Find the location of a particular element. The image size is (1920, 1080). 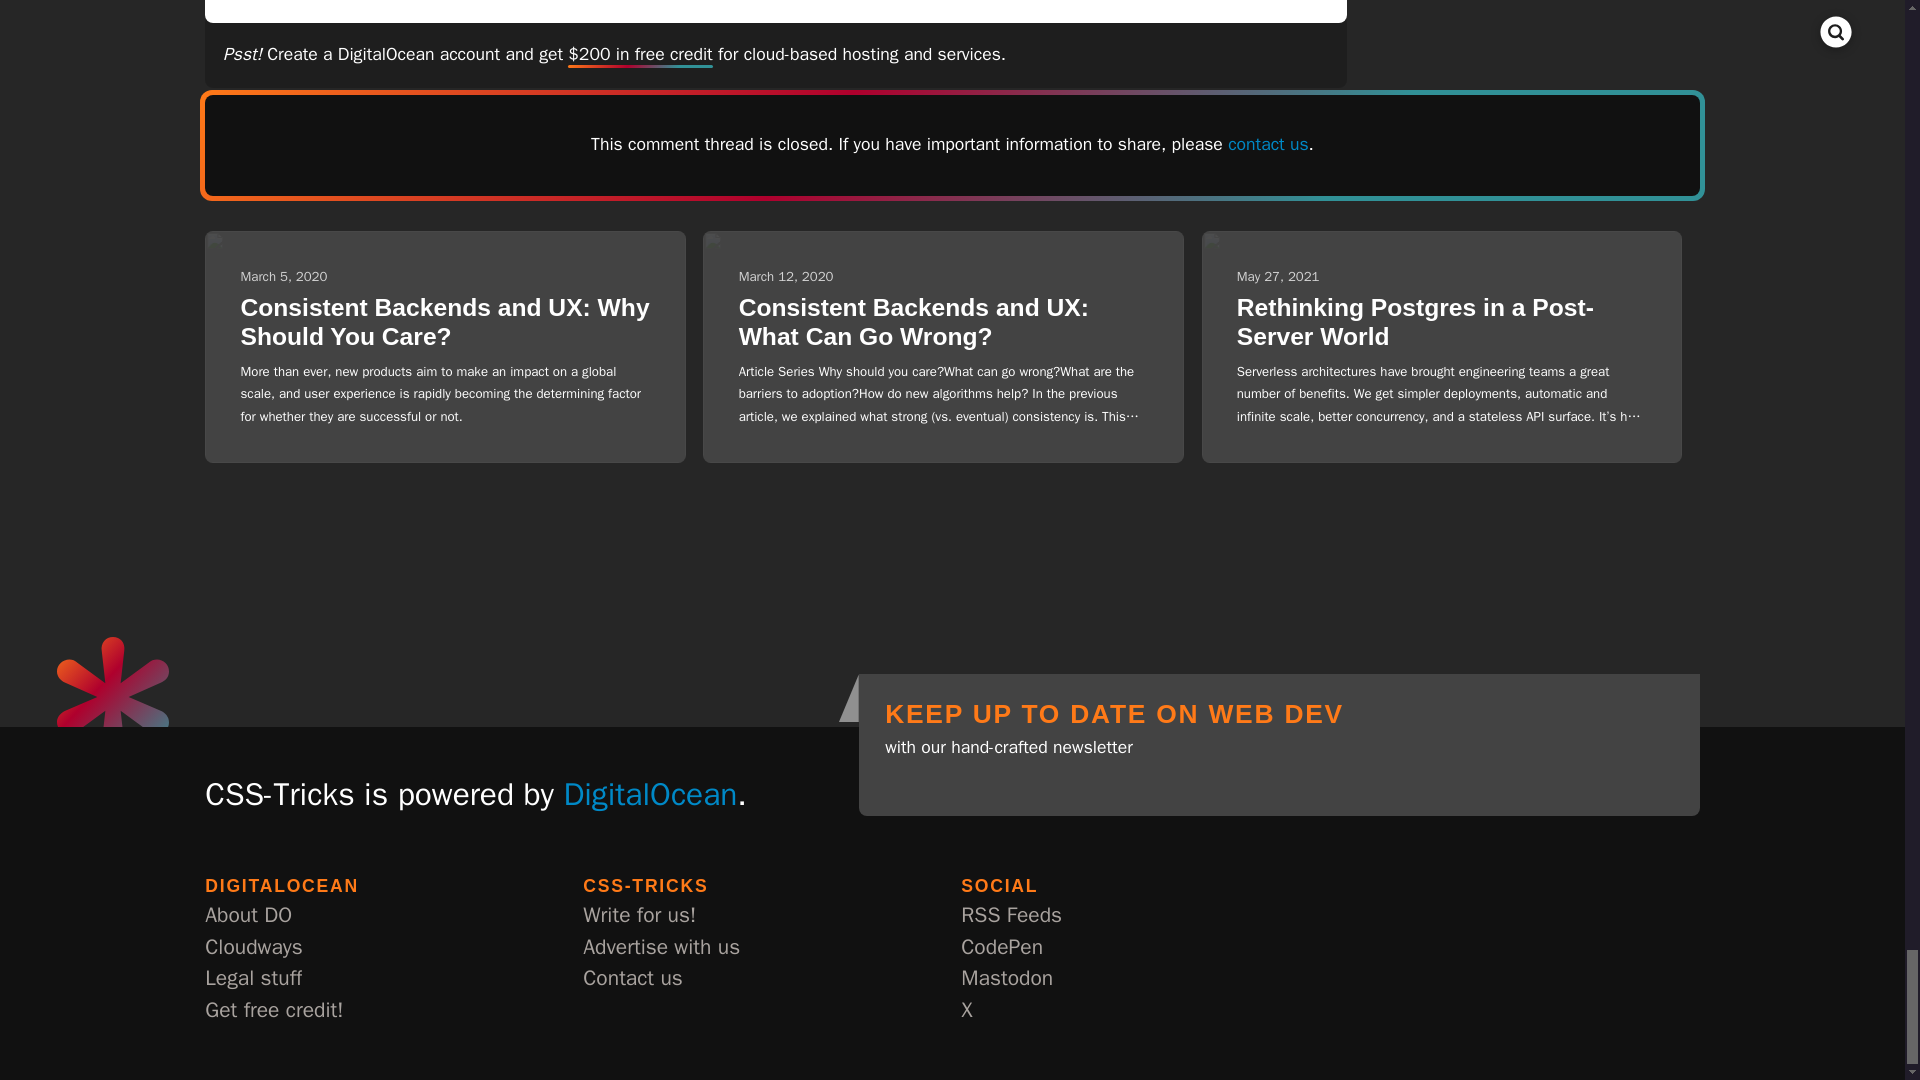

Consistent Backends and UX: Why Should You Care? is located at coordinates (444, 322).